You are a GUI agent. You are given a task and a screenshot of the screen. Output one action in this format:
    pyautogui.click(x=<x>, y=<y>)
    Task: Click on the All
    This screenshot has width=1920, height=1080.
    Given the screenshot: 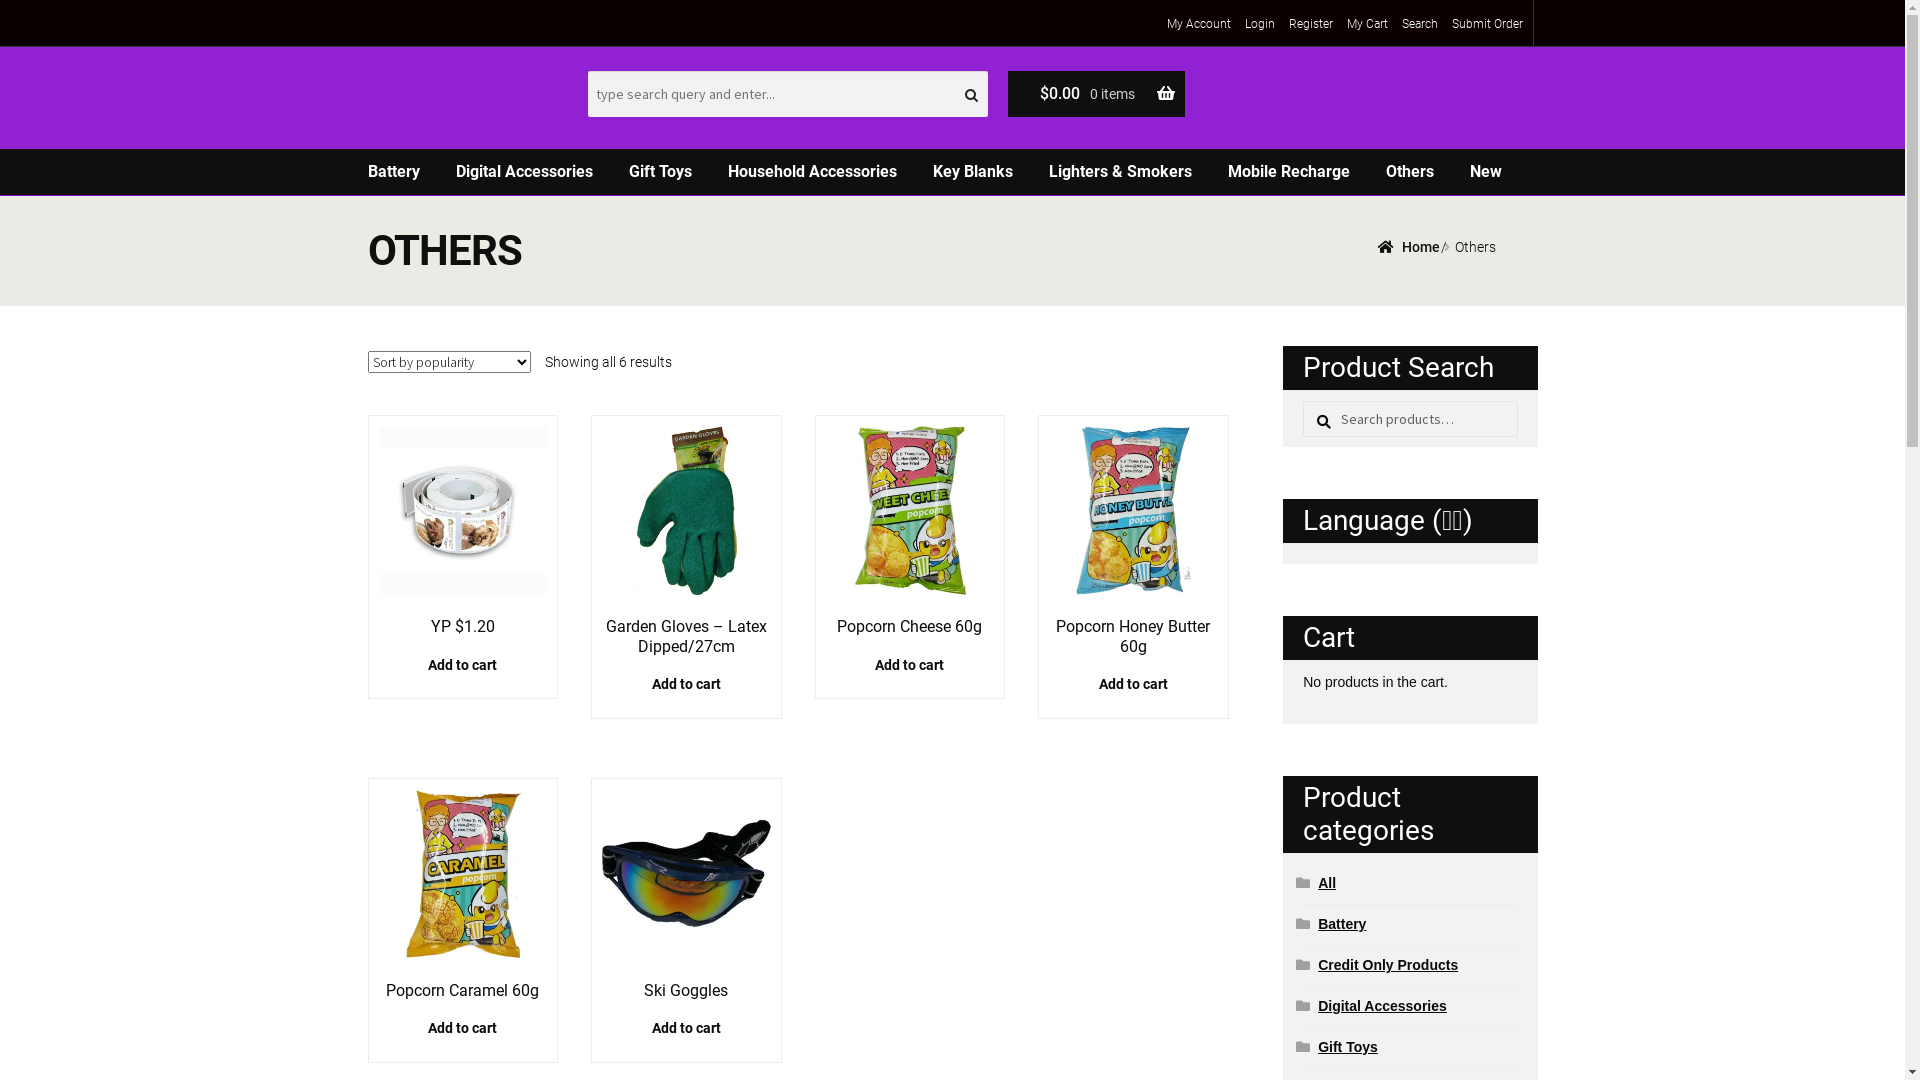 What is the action you would take?
    pyautogui.click(x=1327, y=883)
    